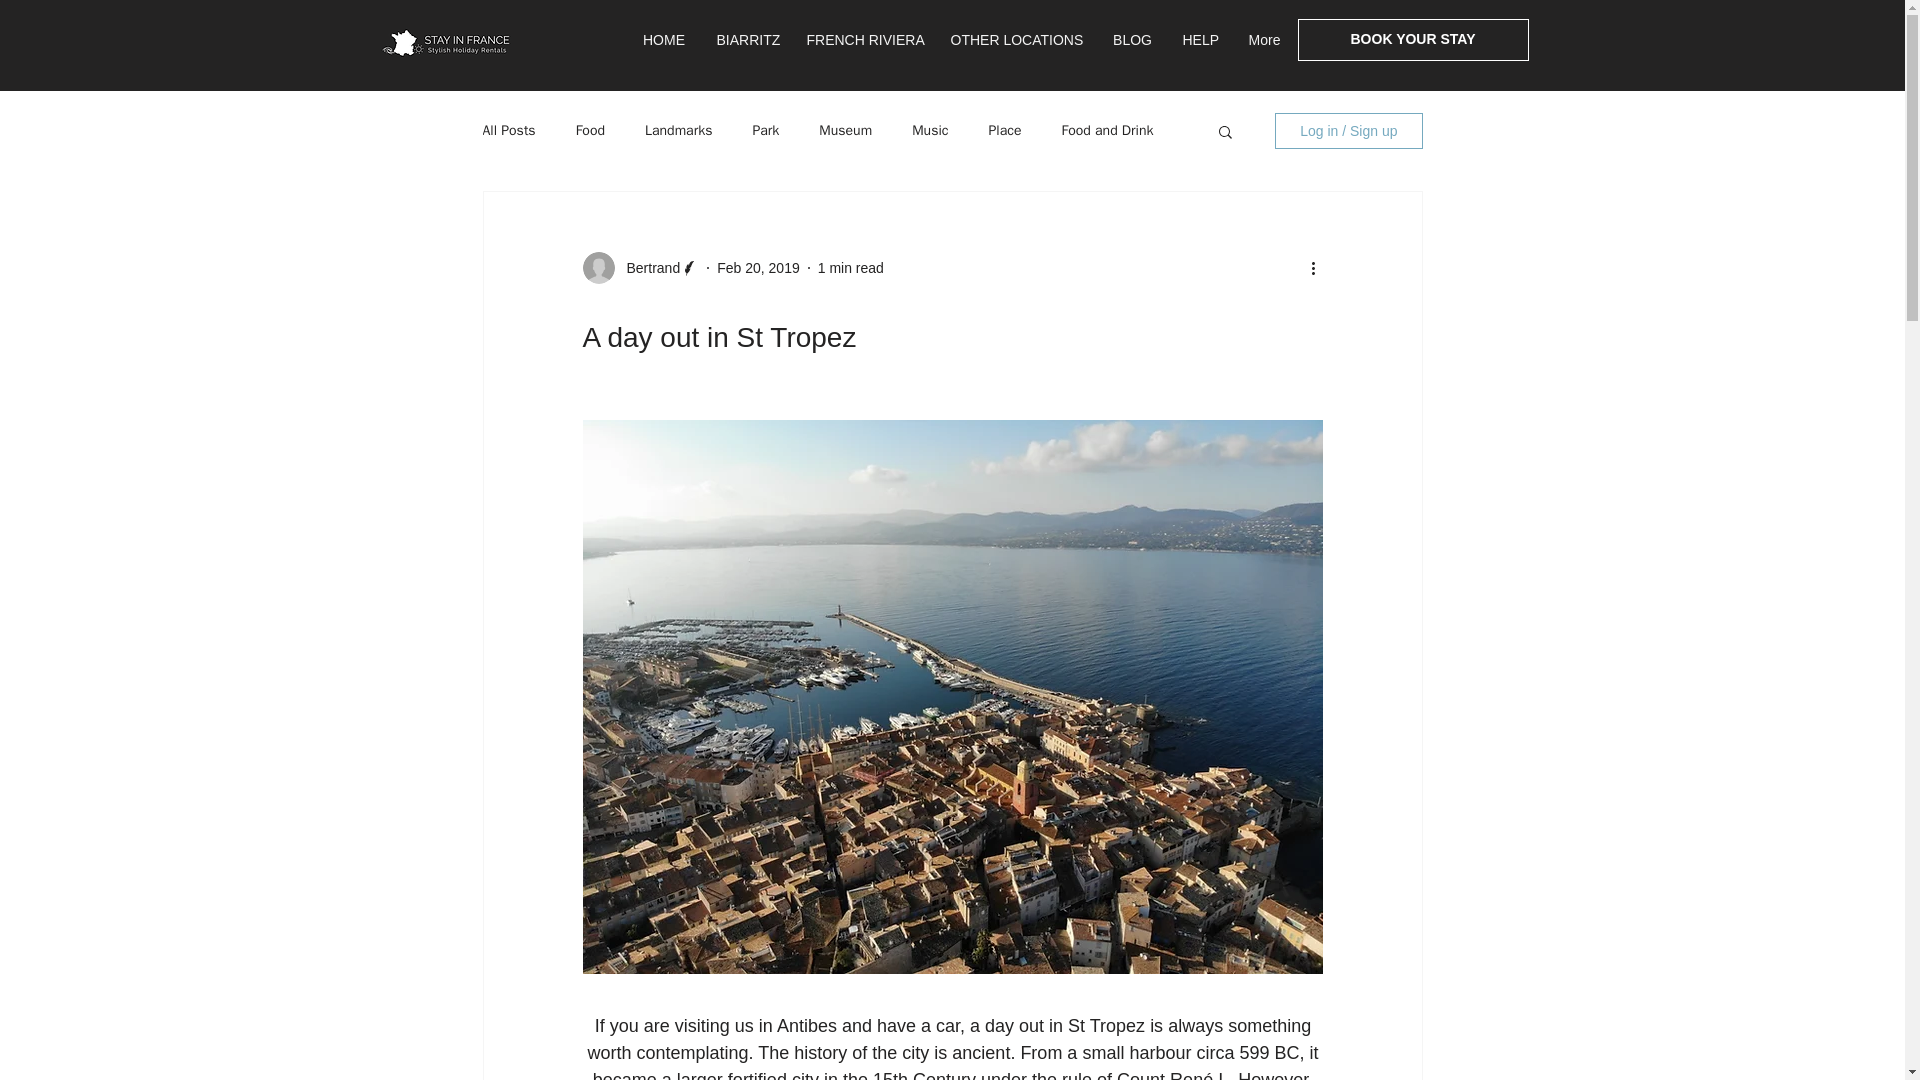 Image resolution: width=1920 pixels, height=1080 pixels. Describe the element at coordinates (646, 268) in the screenshot. I see `Bertrand` at that location.